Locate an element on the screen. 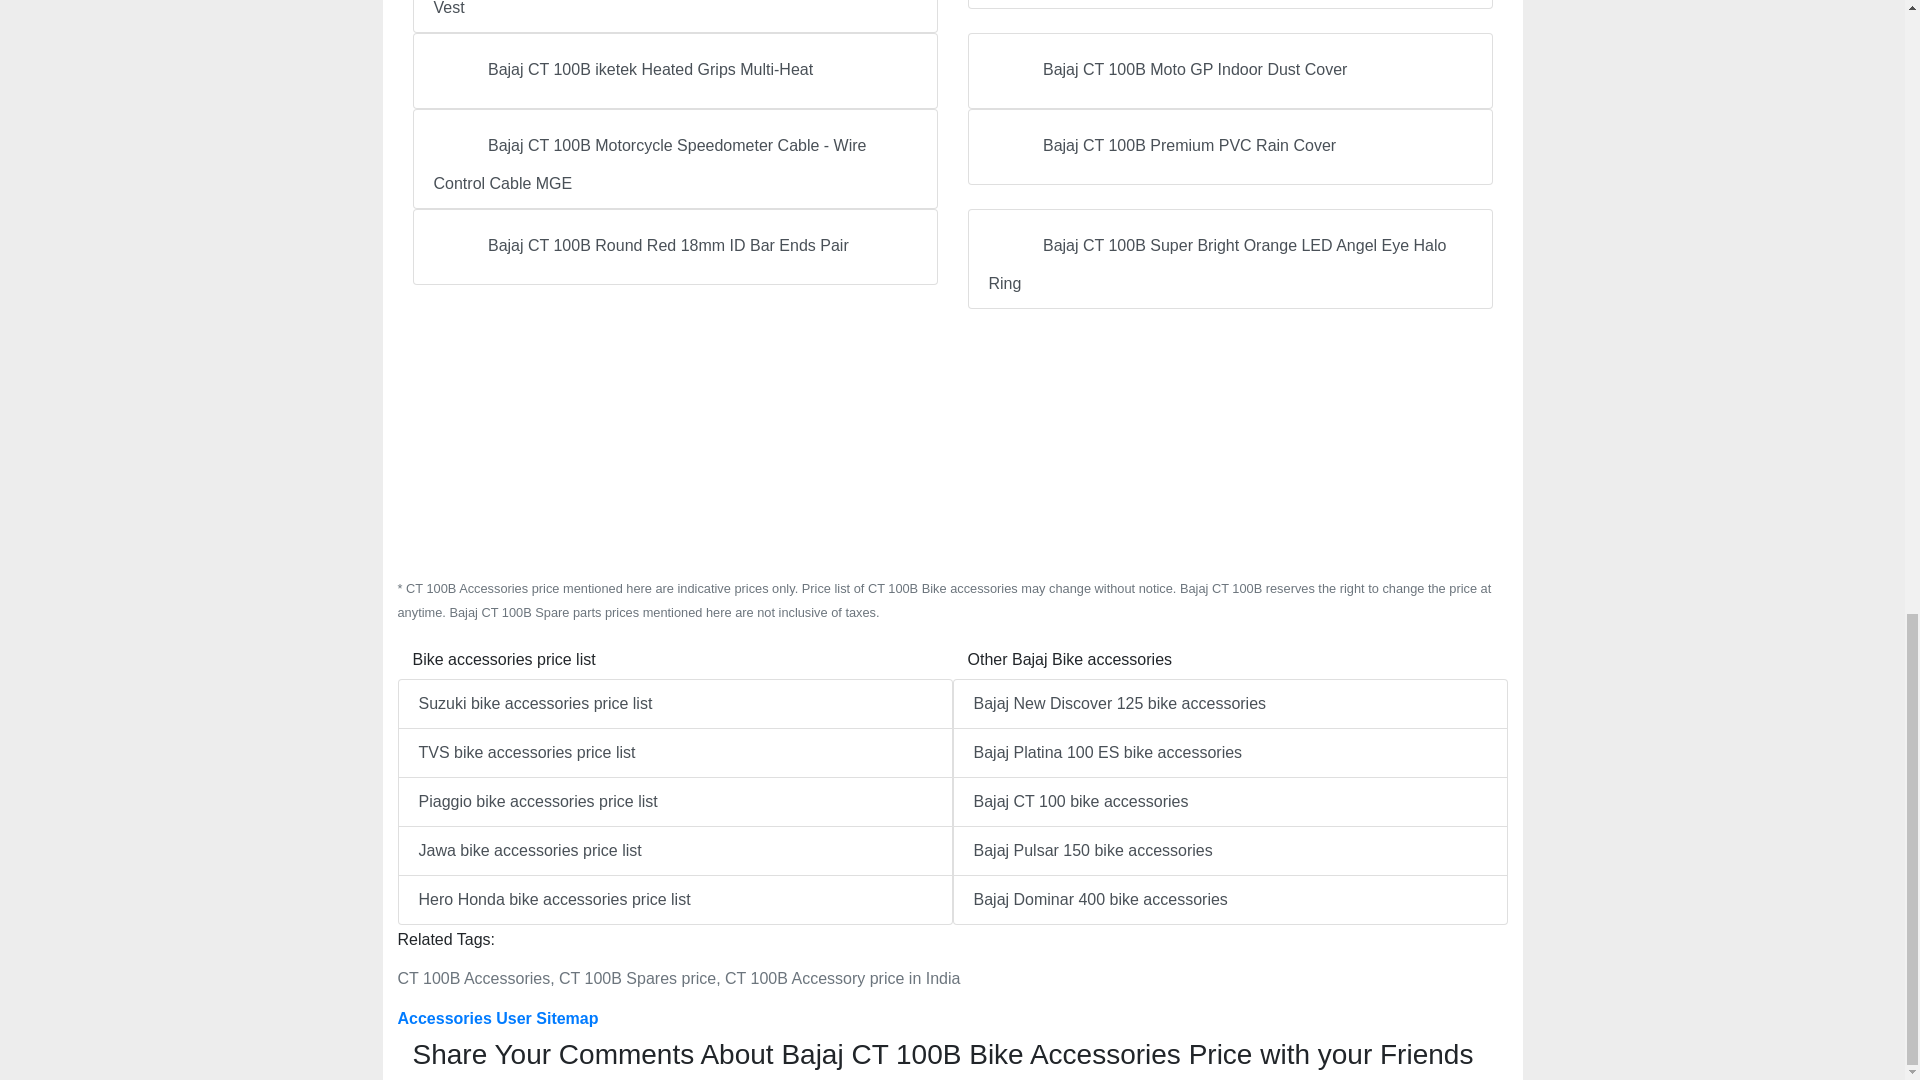 Image resolution: width=1920 pixels, height=1080 pixels. Hero Honda bike accessories price list is located at coordinates (674, 899).